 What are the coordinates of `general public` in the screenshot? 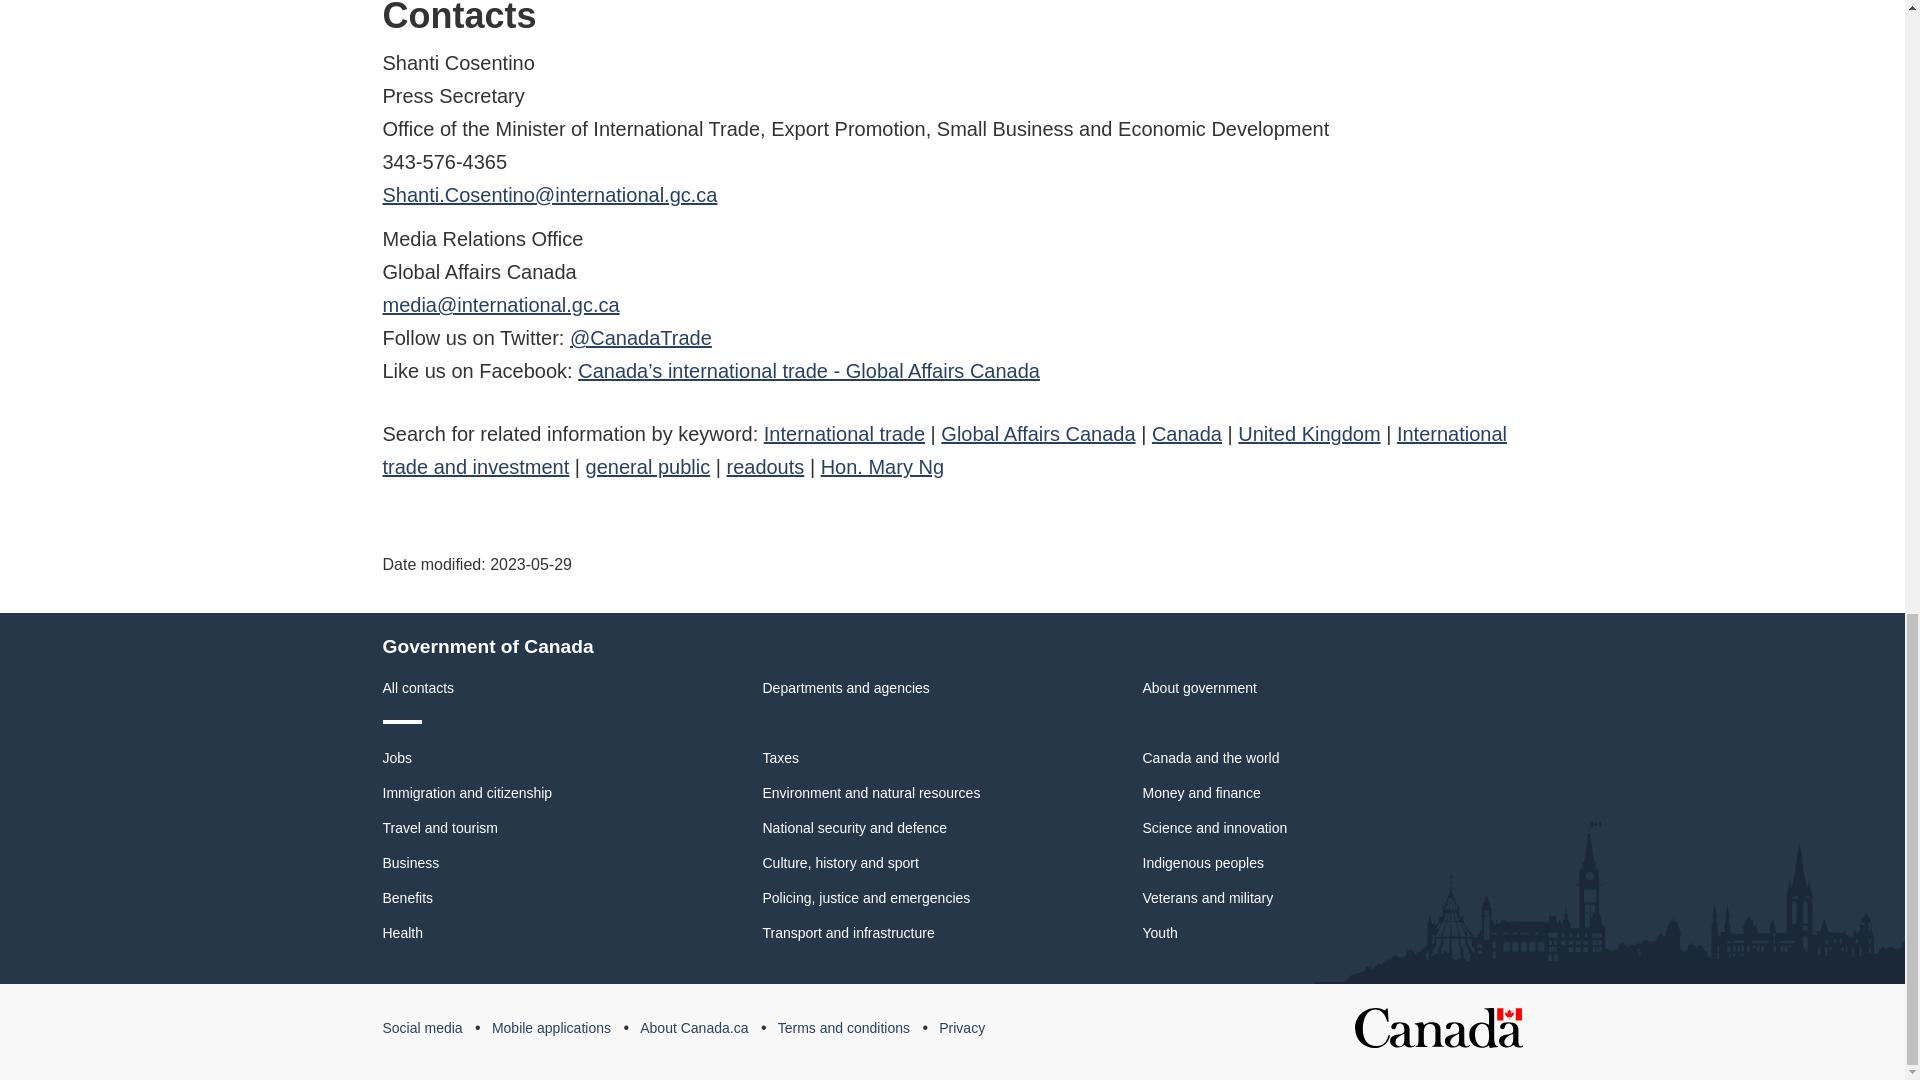 It's located at (648, 466).